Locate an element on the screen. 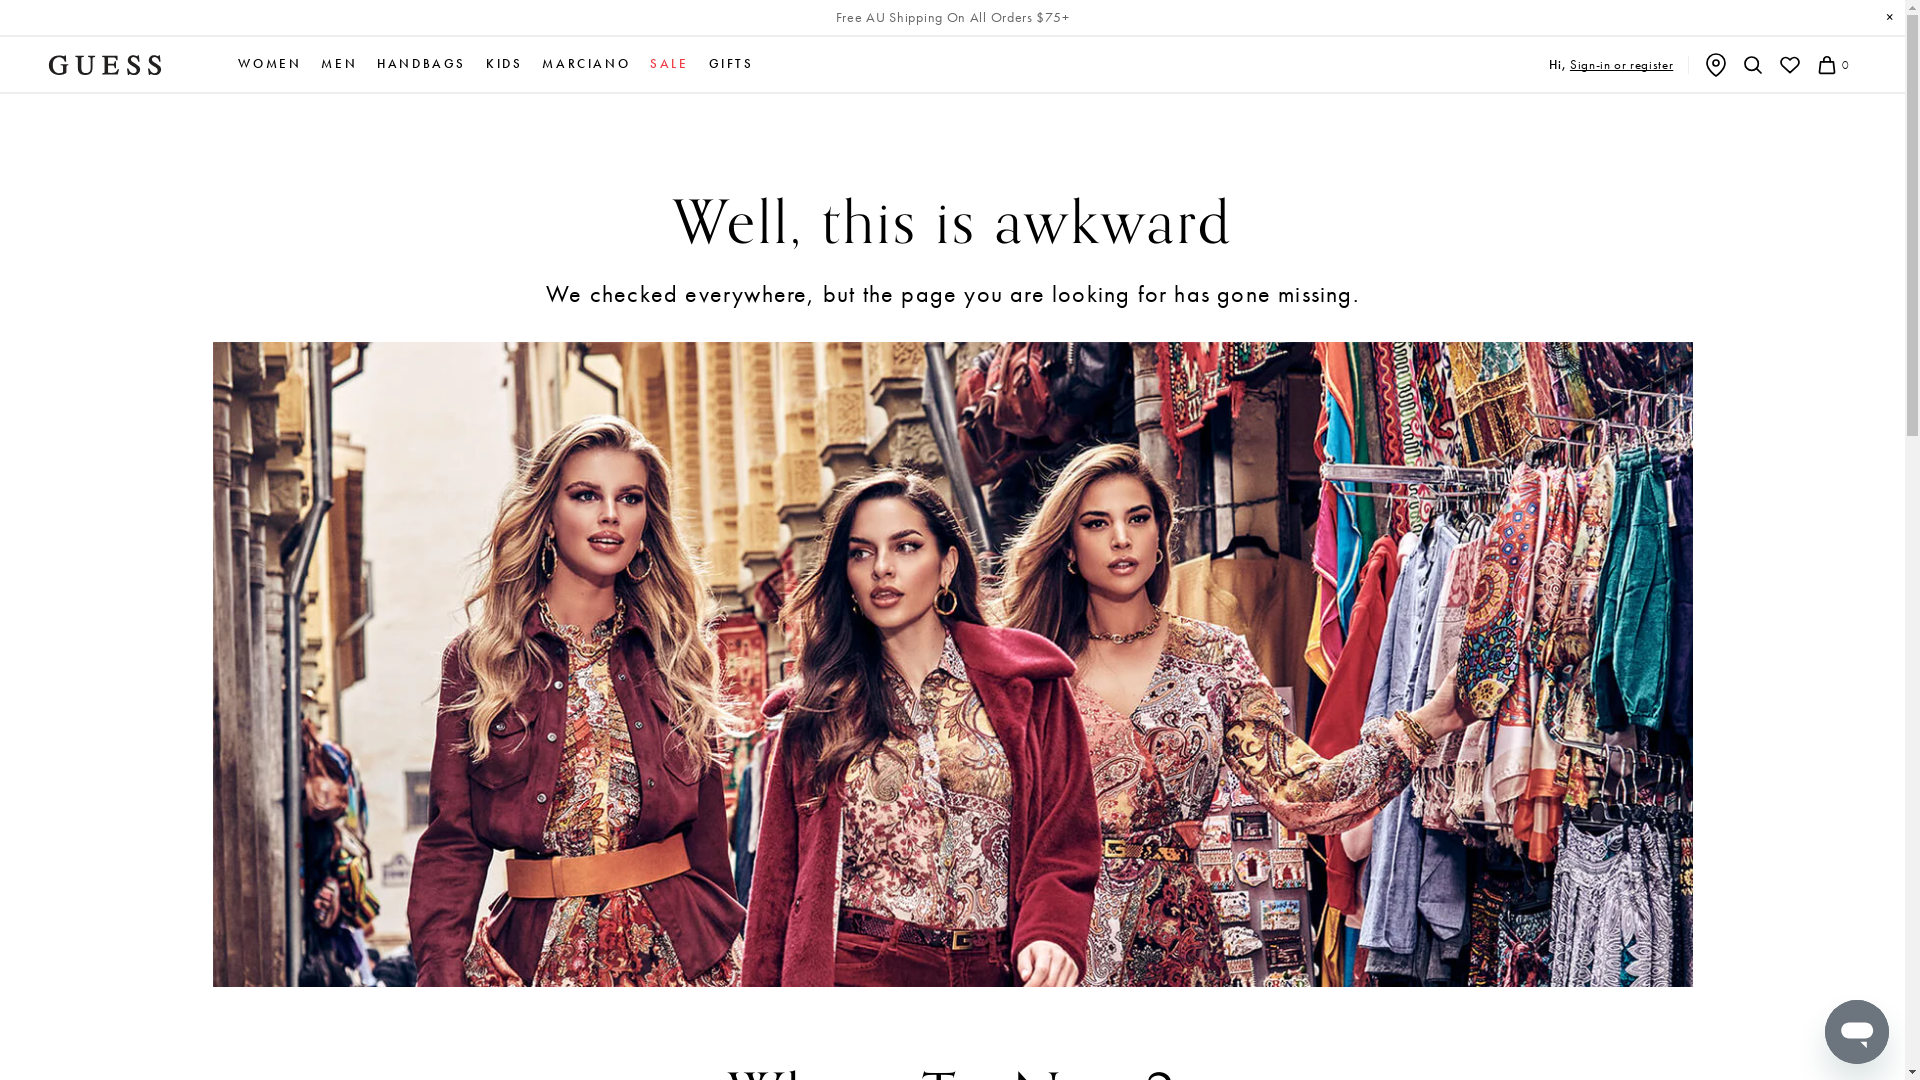 Image resolution: width=1920 pixels, height=1080 pixels. WOMEN is located at coordinates (270, 64).